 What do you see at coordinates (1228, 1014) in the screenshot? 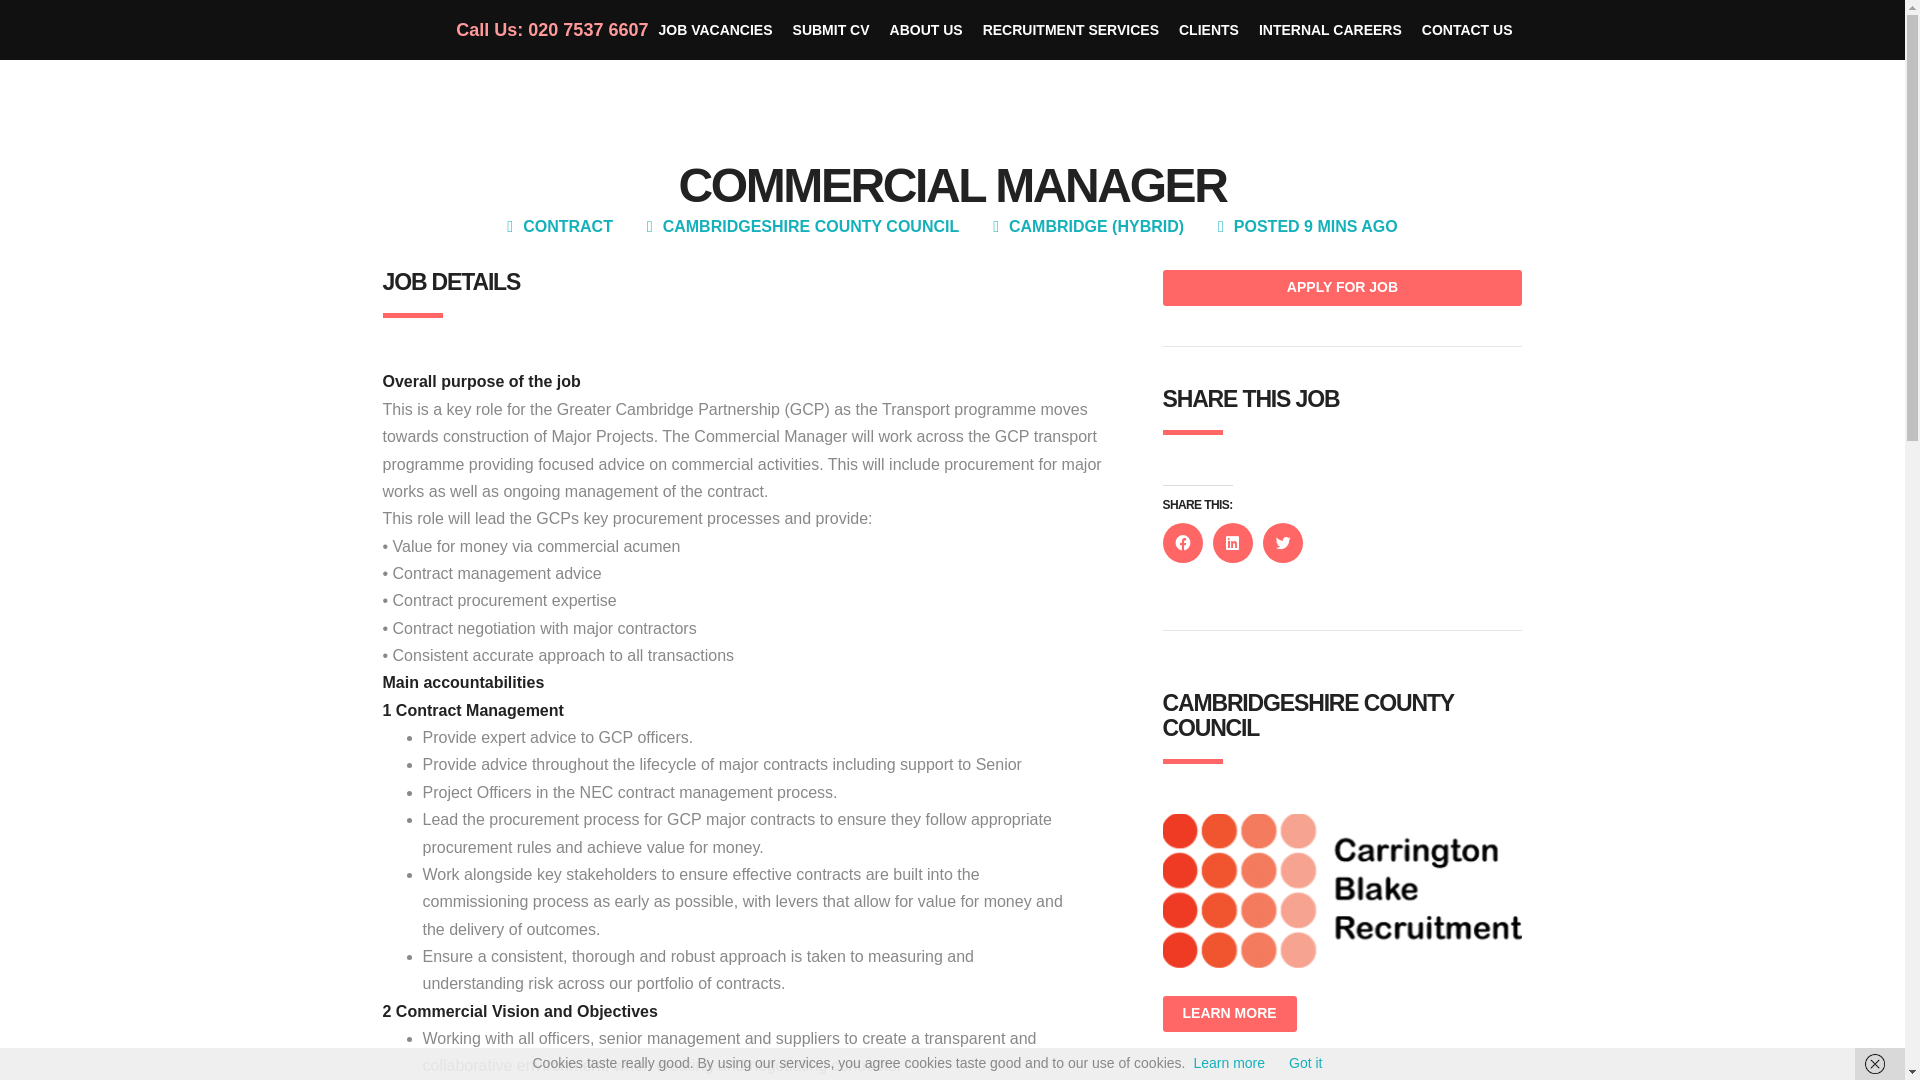
I see `LEARN MORE` at bounding box center [1228, 1014].